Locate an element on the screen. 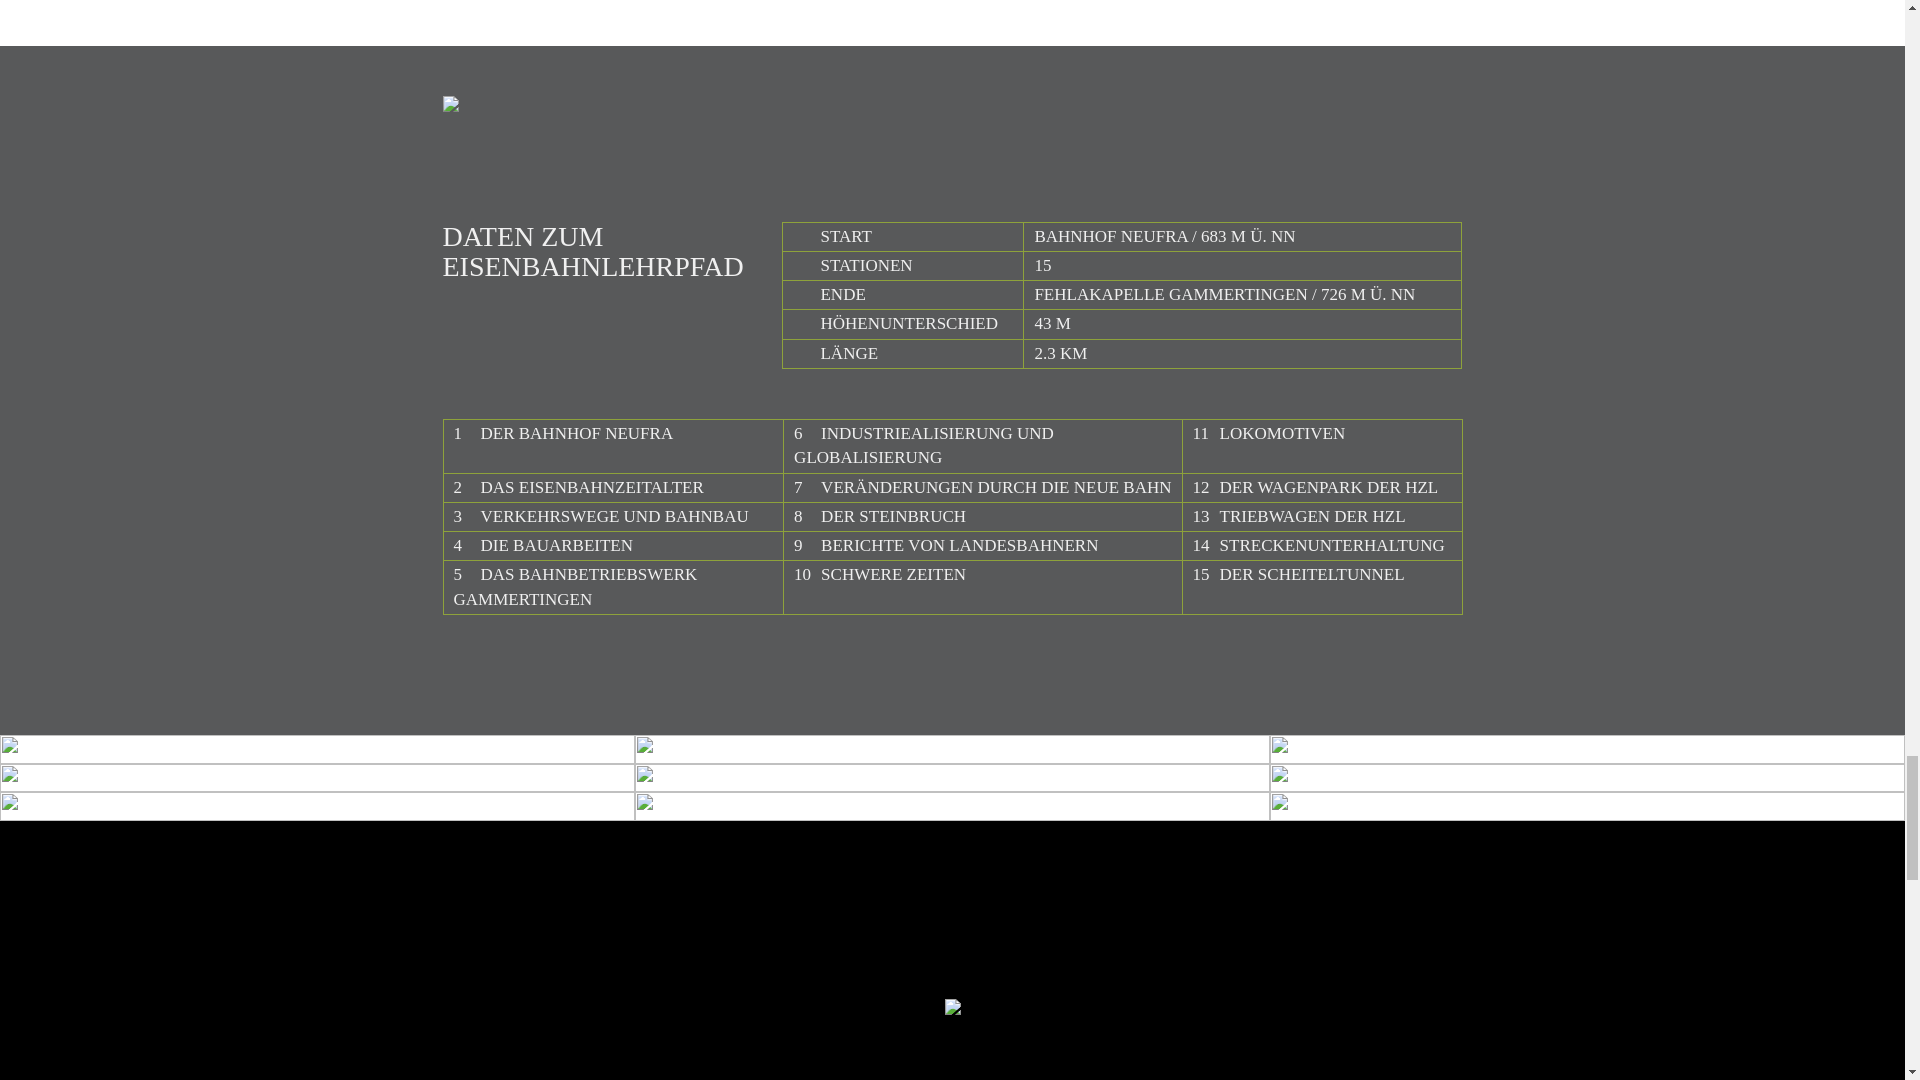  13TRIEBWAGEN DER HZL is located at coordinates (1298, 516).